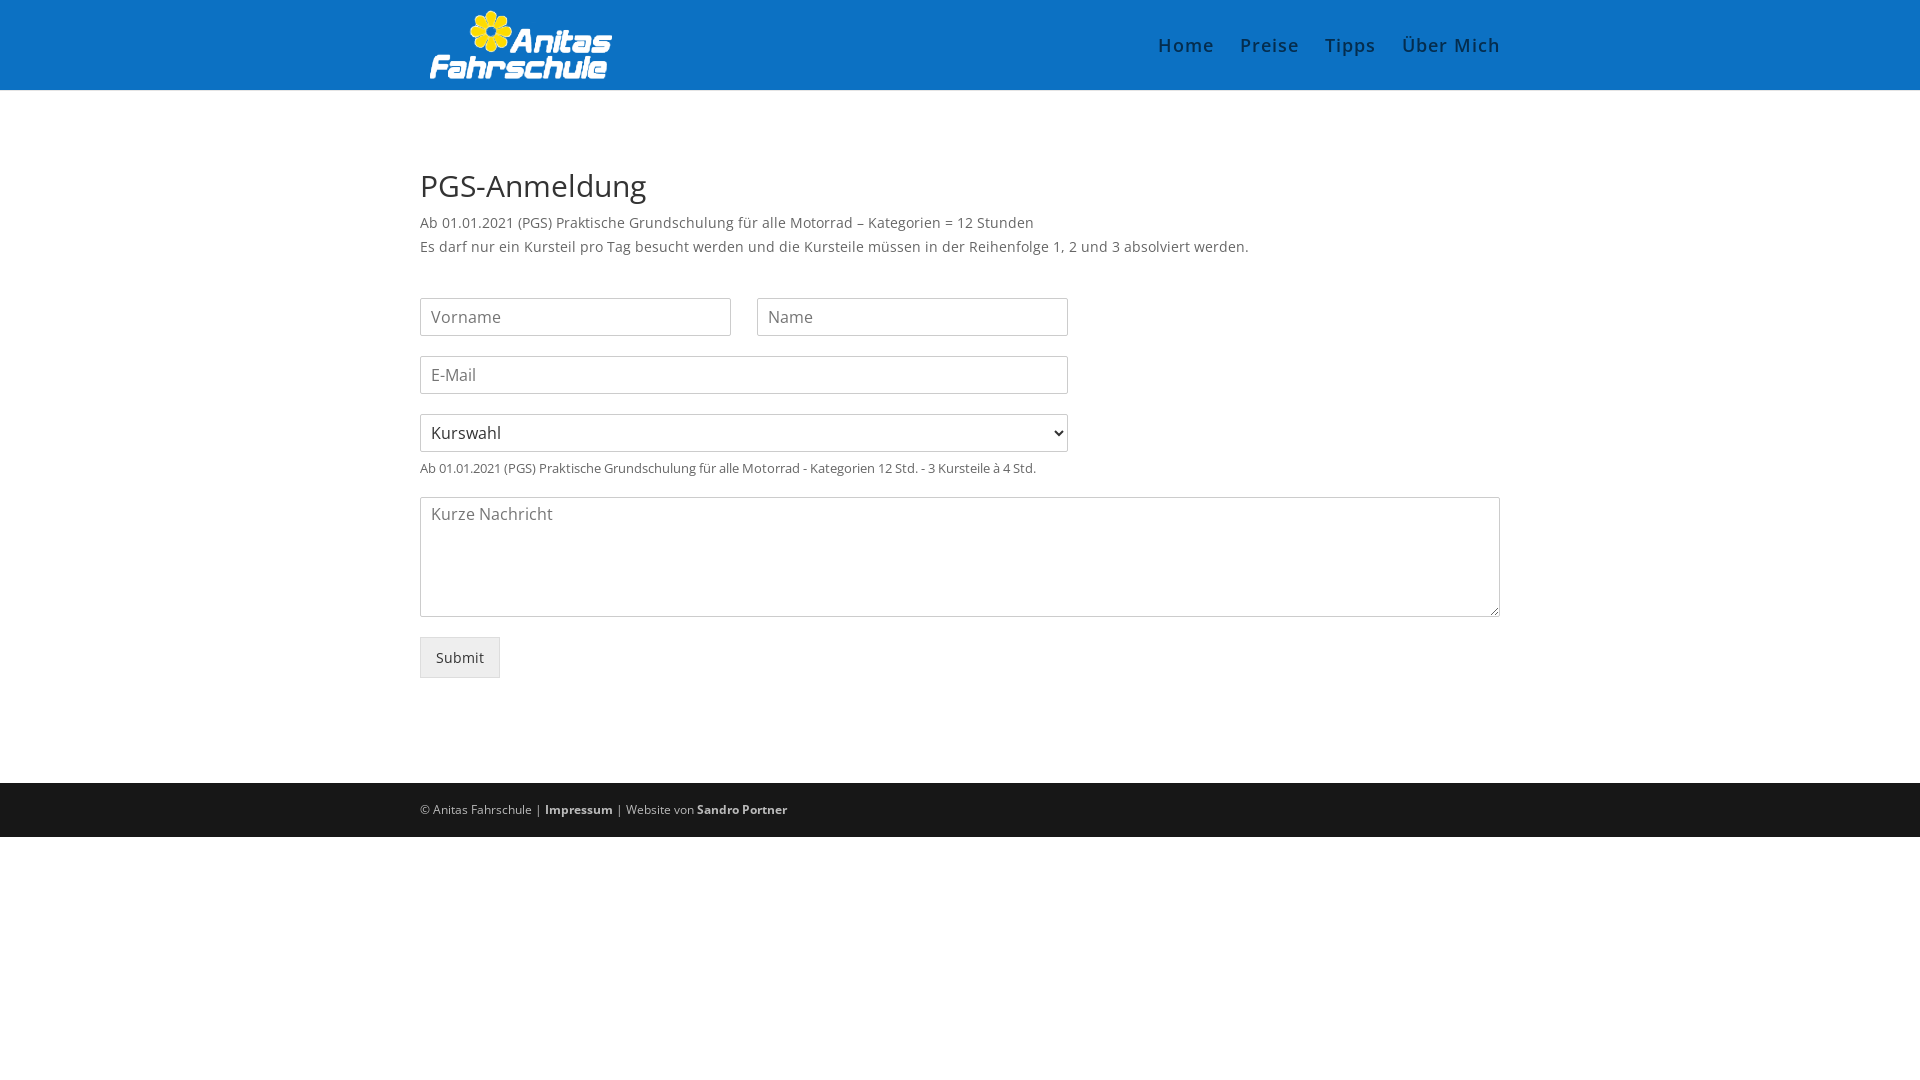  What do you see at coordinates (579, 810) in the screenshot?
I see `Impressum` at bounding box center [579, 810].